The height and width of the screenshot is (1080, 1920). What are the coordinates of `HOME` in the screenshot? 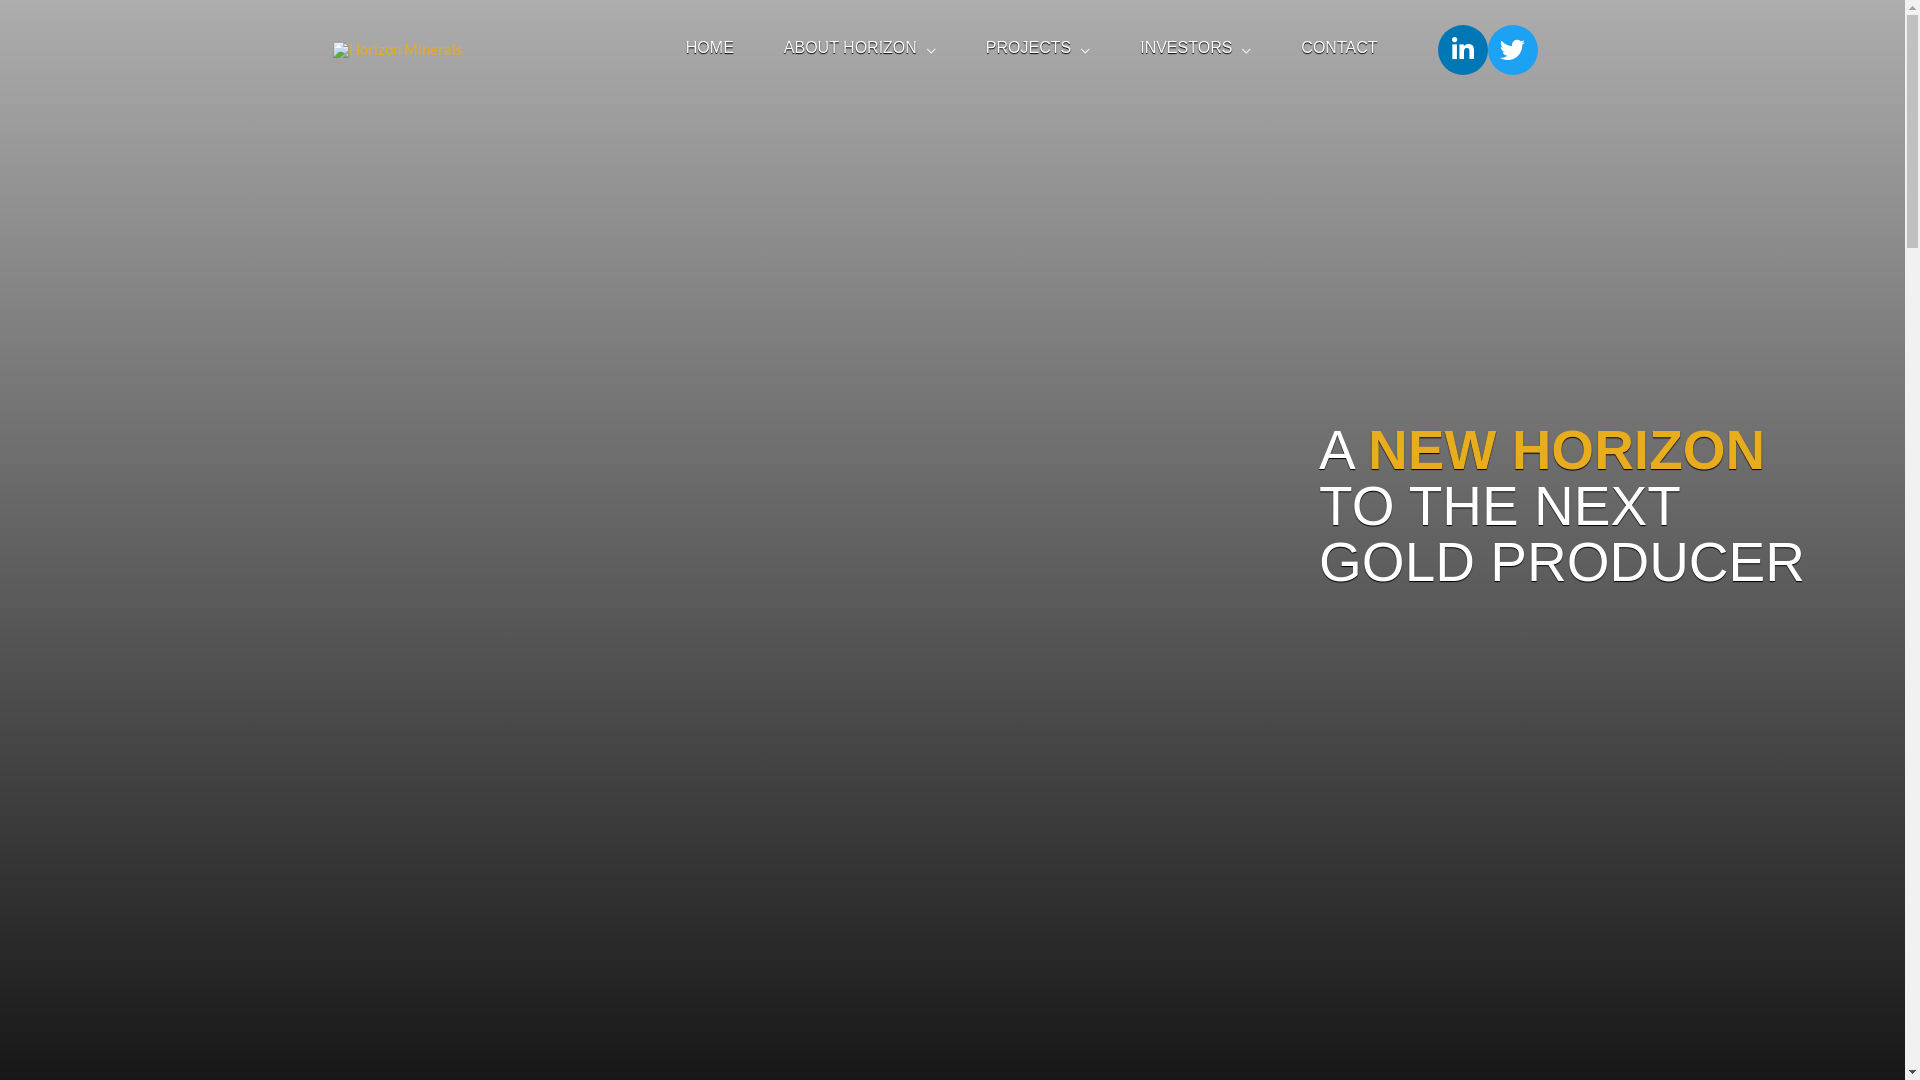 It's located at (710, 50).